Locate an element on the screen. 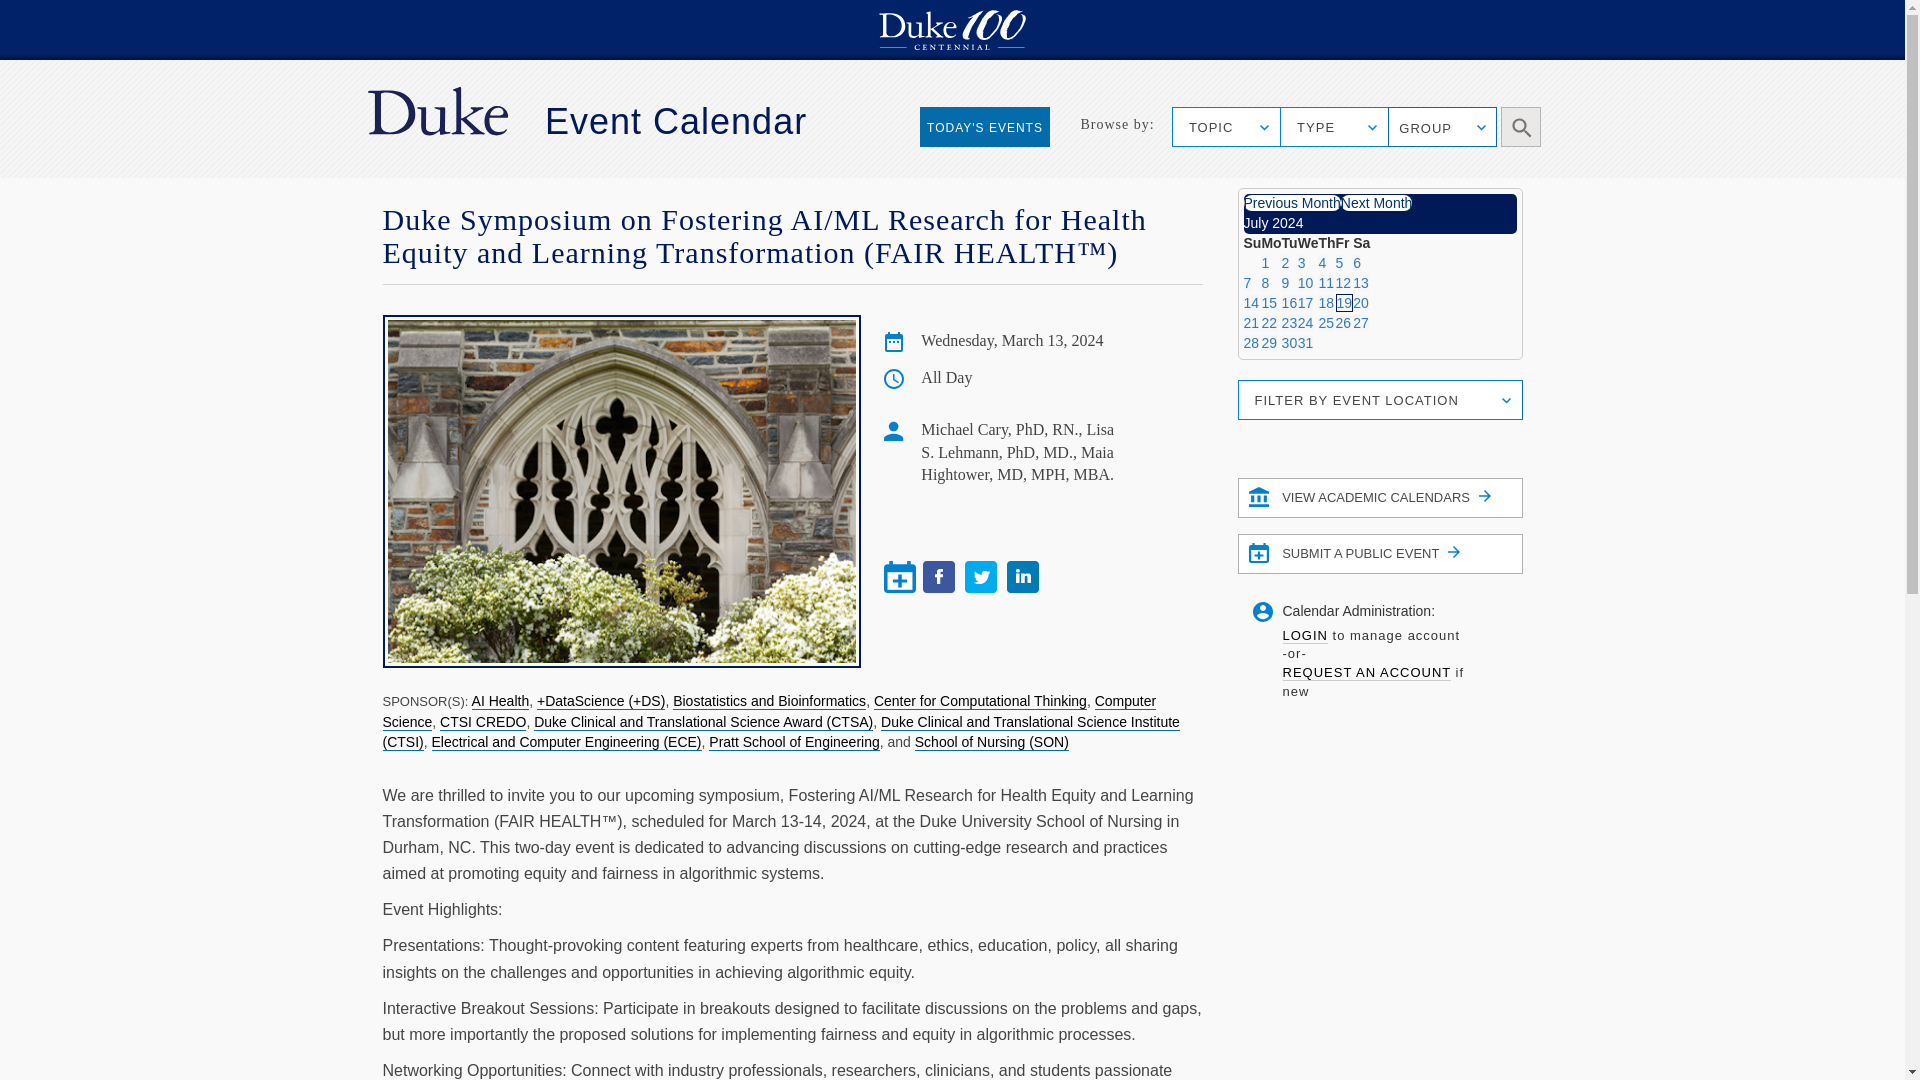 This screenshot has height=1080, width=1920. Biostatistics and Bioinformatics is located at coordinates (769, 701).